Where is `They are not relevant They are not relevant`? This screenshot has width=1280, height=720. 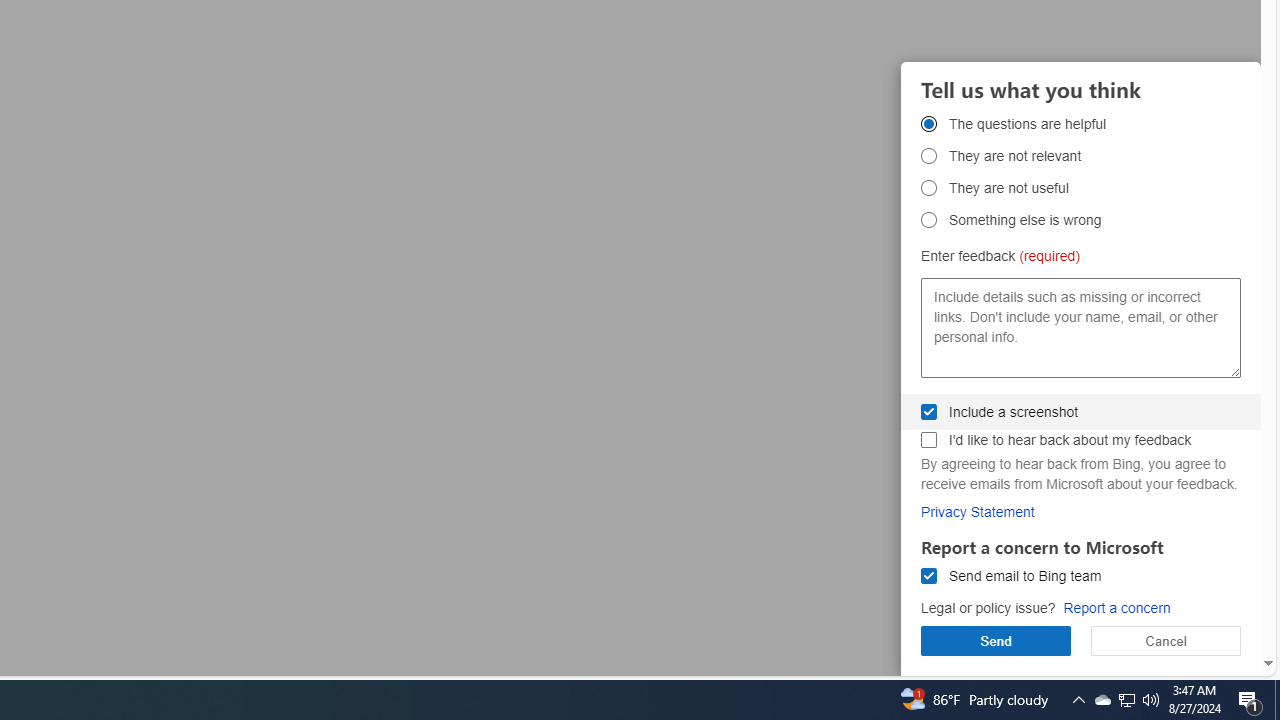
They are not relevant They are not relevant is located at coordinates (928, 156).